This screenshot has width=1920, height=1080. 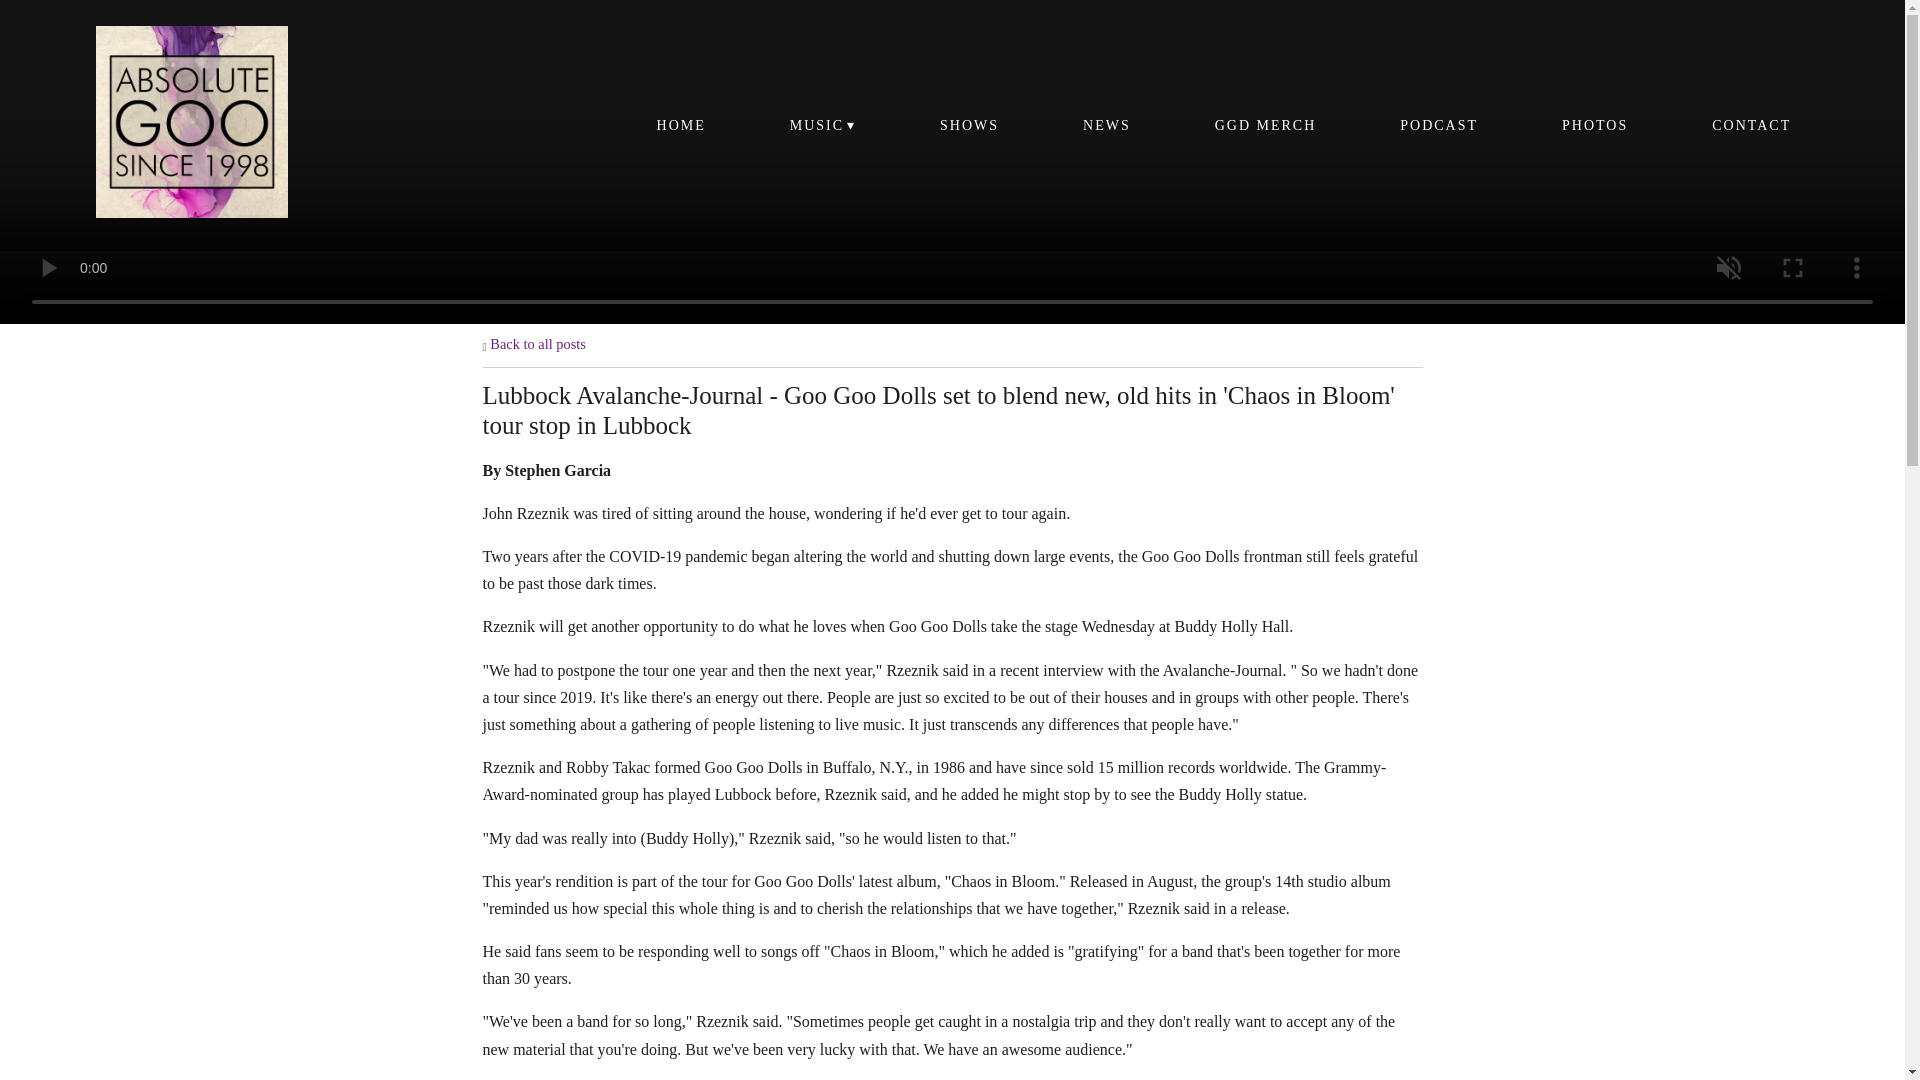 What do you see at coordinates (822, 124) in the screenshot?
I see `MUSIC` at bounding box center [822, 124].